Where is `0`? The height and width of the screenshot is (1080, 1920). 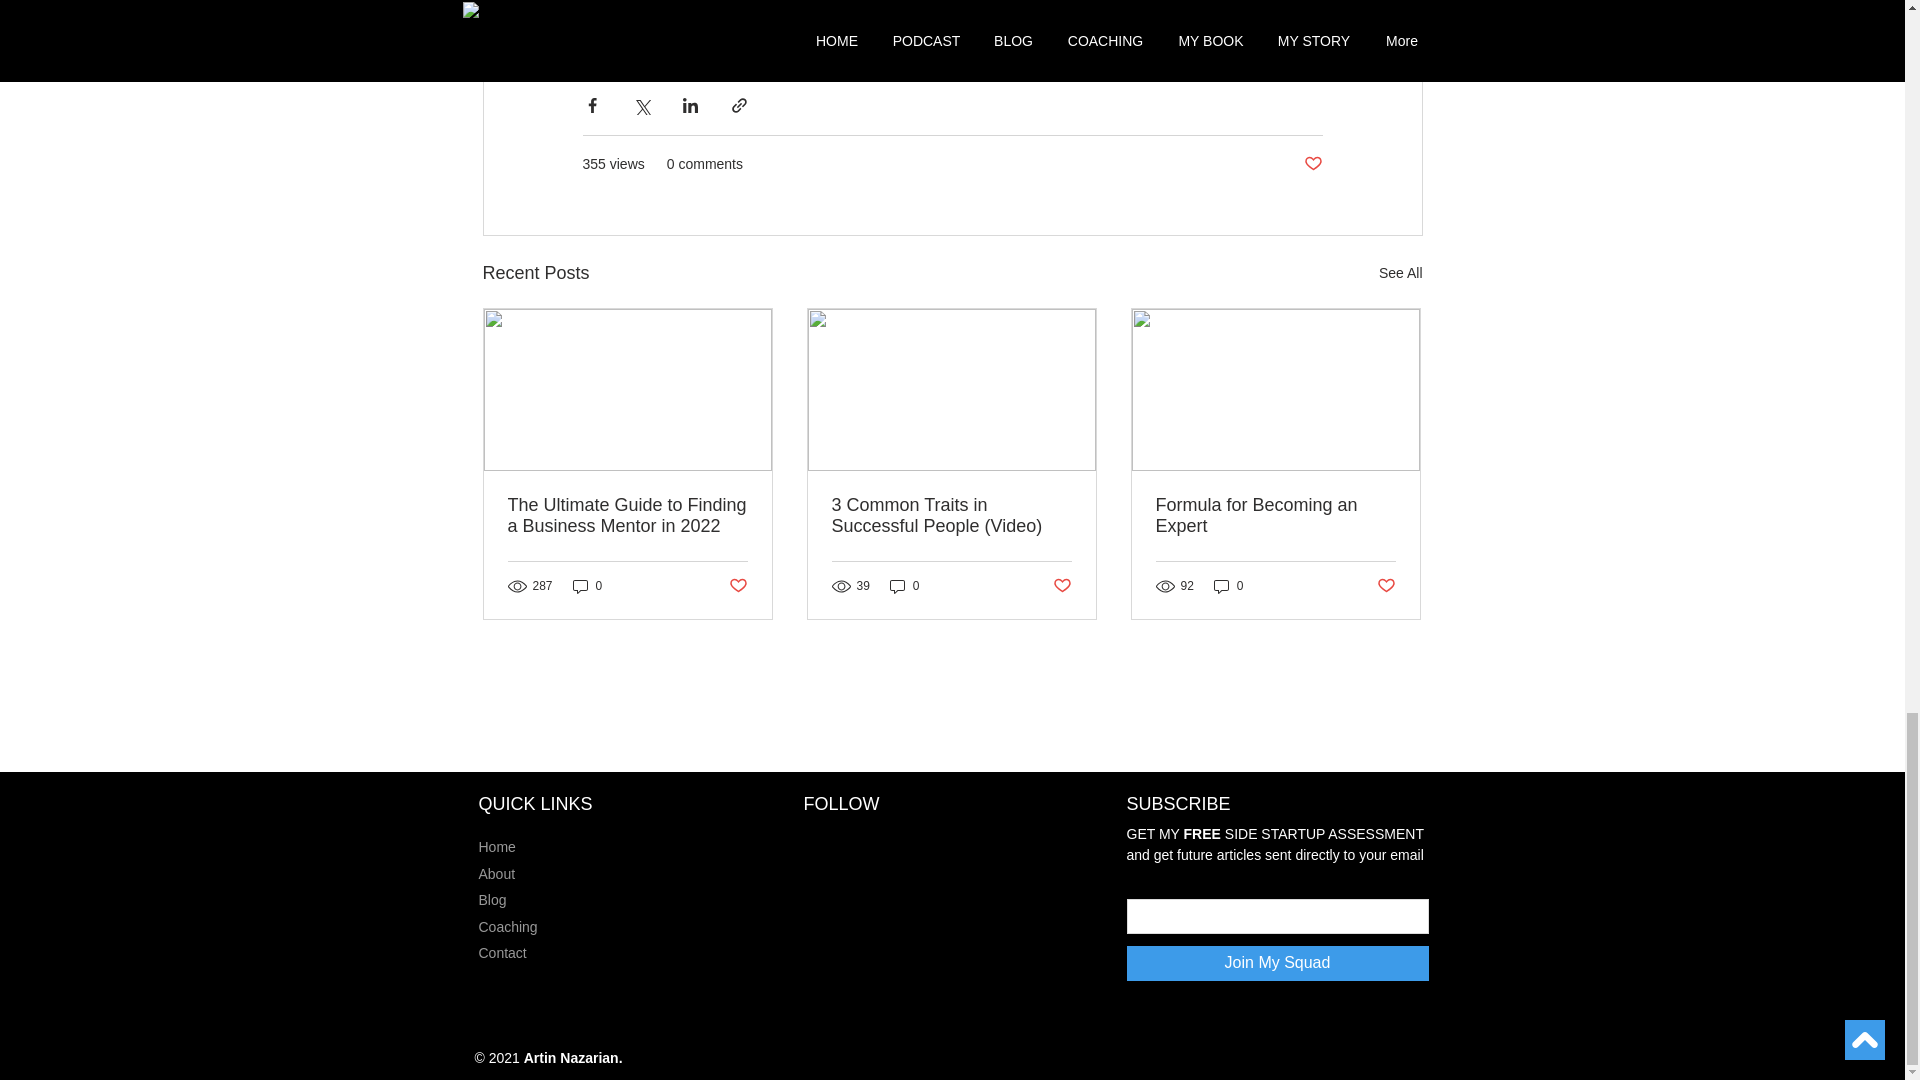 0 is located at coordinates (587, 586).